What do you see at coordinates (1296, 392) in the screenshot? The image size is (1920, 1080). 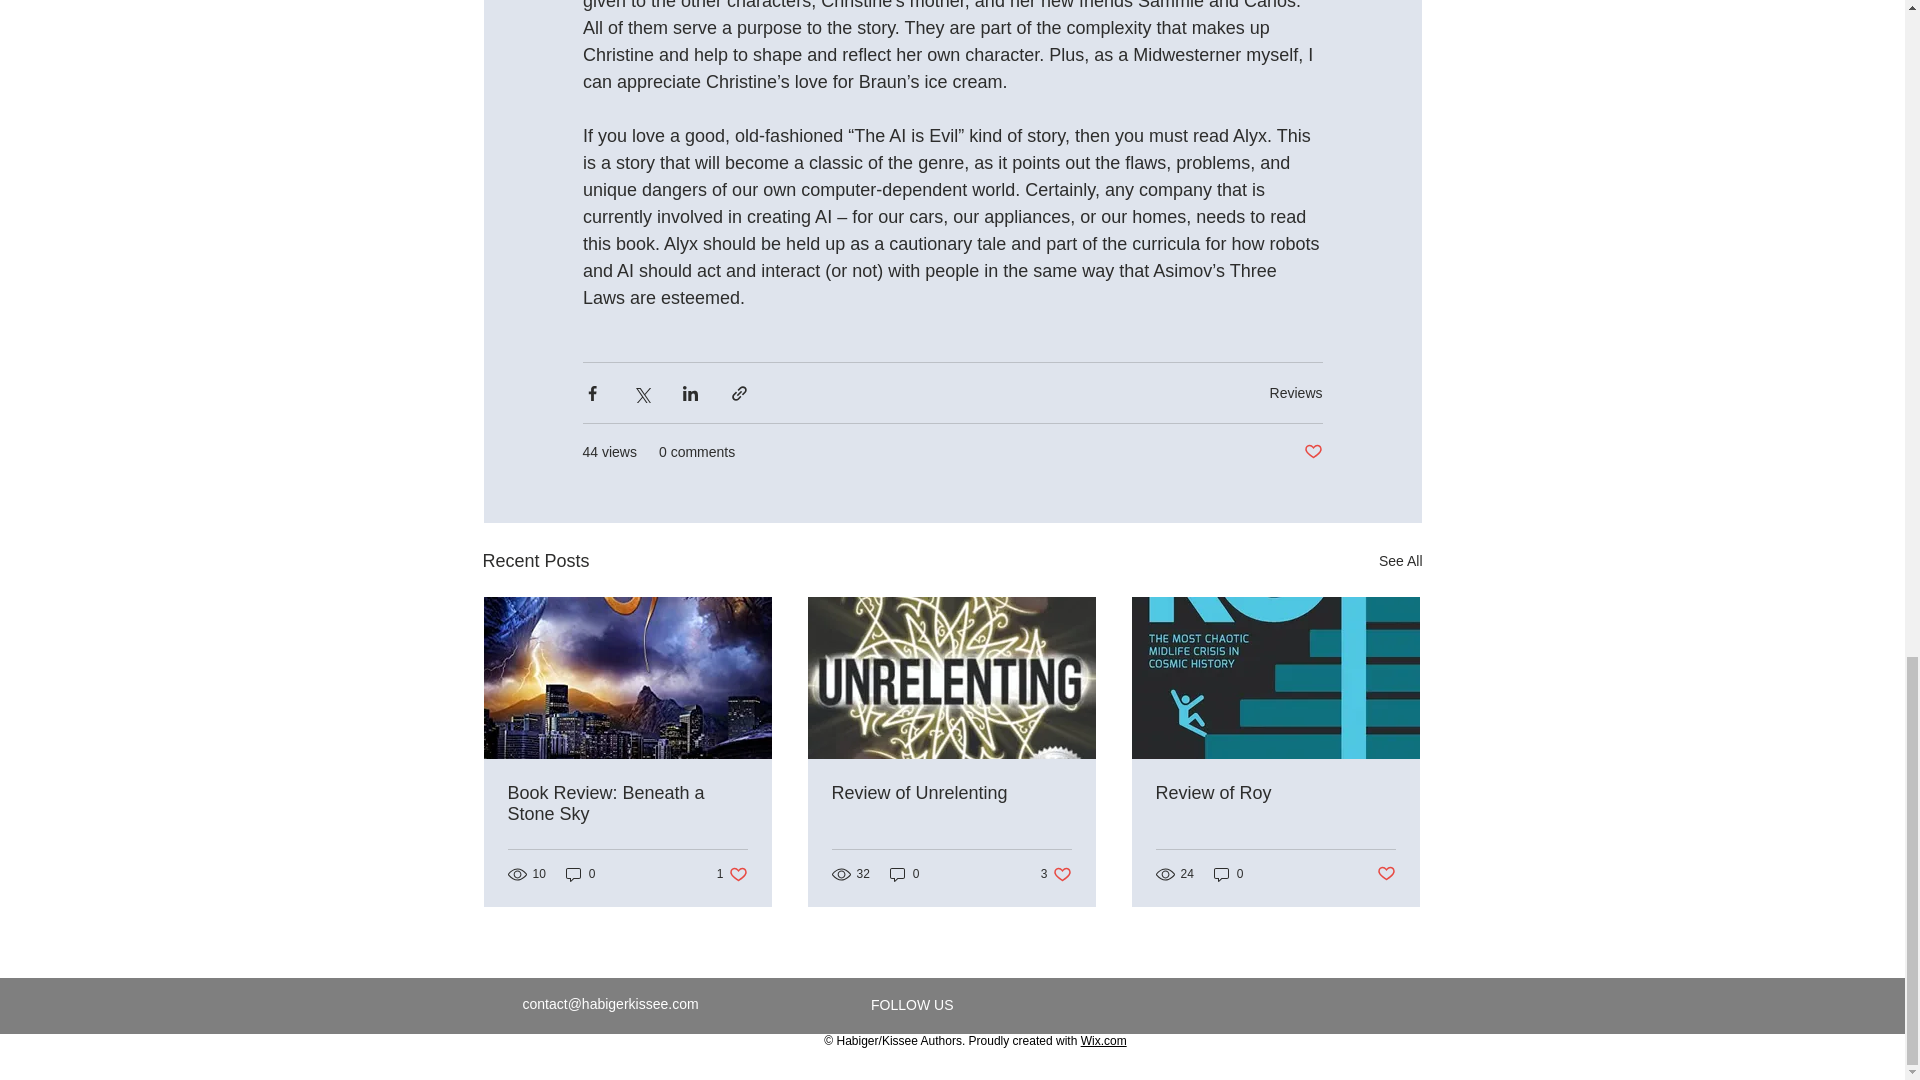 I see `0` at bounding box center [1296, 392].